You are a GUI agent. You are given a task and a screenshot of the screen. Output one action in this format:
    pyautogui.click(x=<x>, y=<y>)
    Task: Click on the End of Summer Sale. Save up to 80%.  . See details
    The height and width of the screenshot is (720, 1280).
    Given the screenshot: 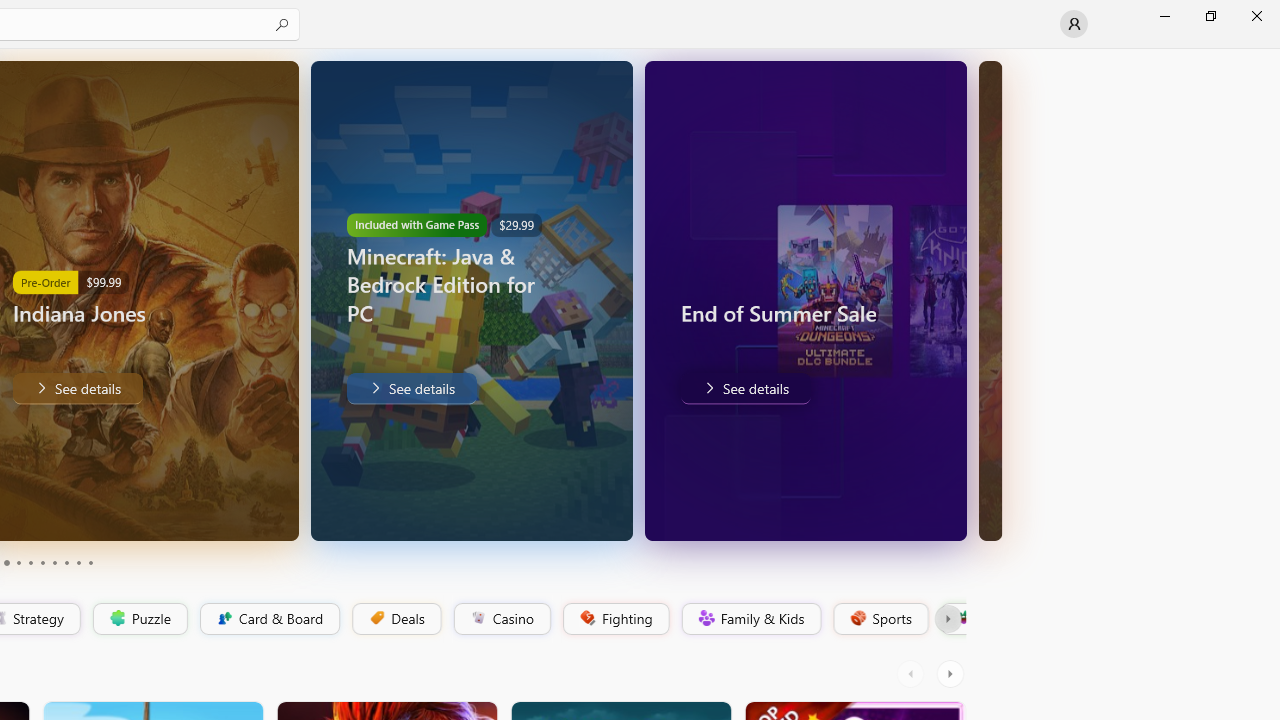 What is the action you would take?
    pyautogui.click(x=744, y=388)
    